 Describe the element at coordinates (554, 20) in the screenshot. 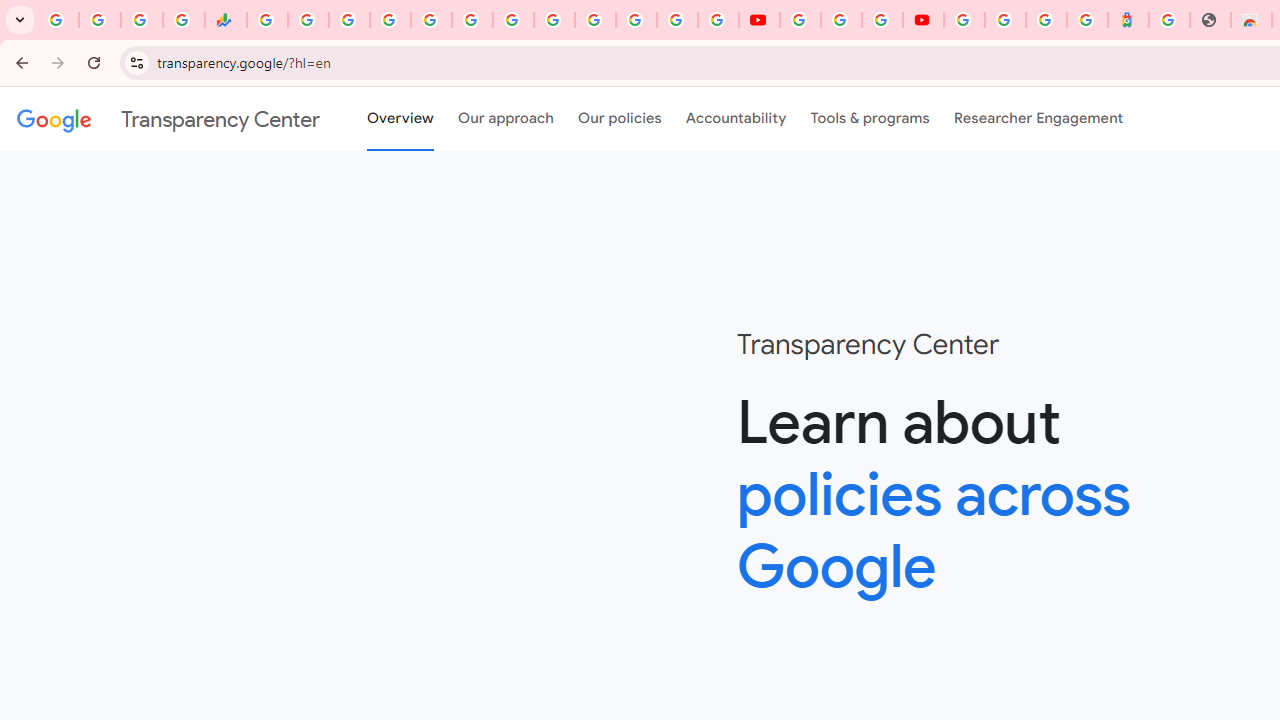

I see `YouTube` at that location.